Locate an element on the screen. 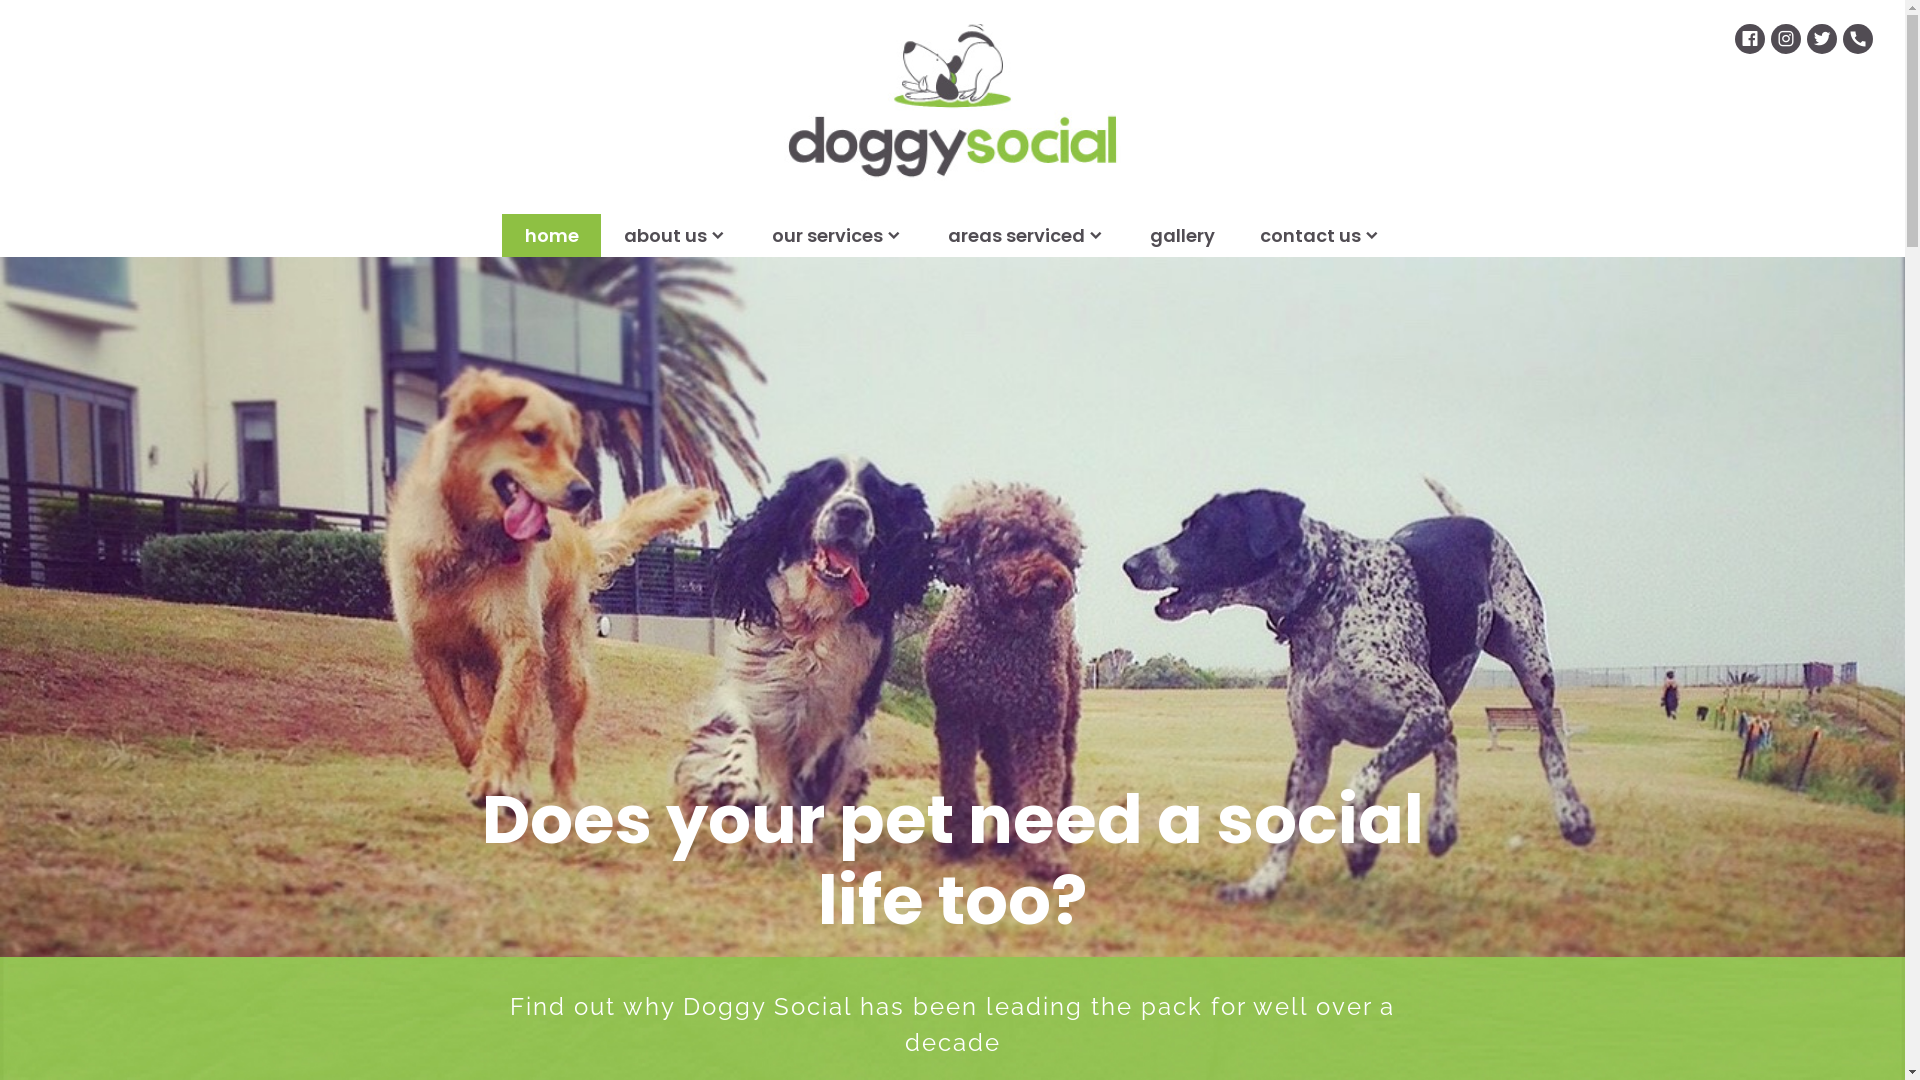  Return to homepage is located at coordinates (952, 107).